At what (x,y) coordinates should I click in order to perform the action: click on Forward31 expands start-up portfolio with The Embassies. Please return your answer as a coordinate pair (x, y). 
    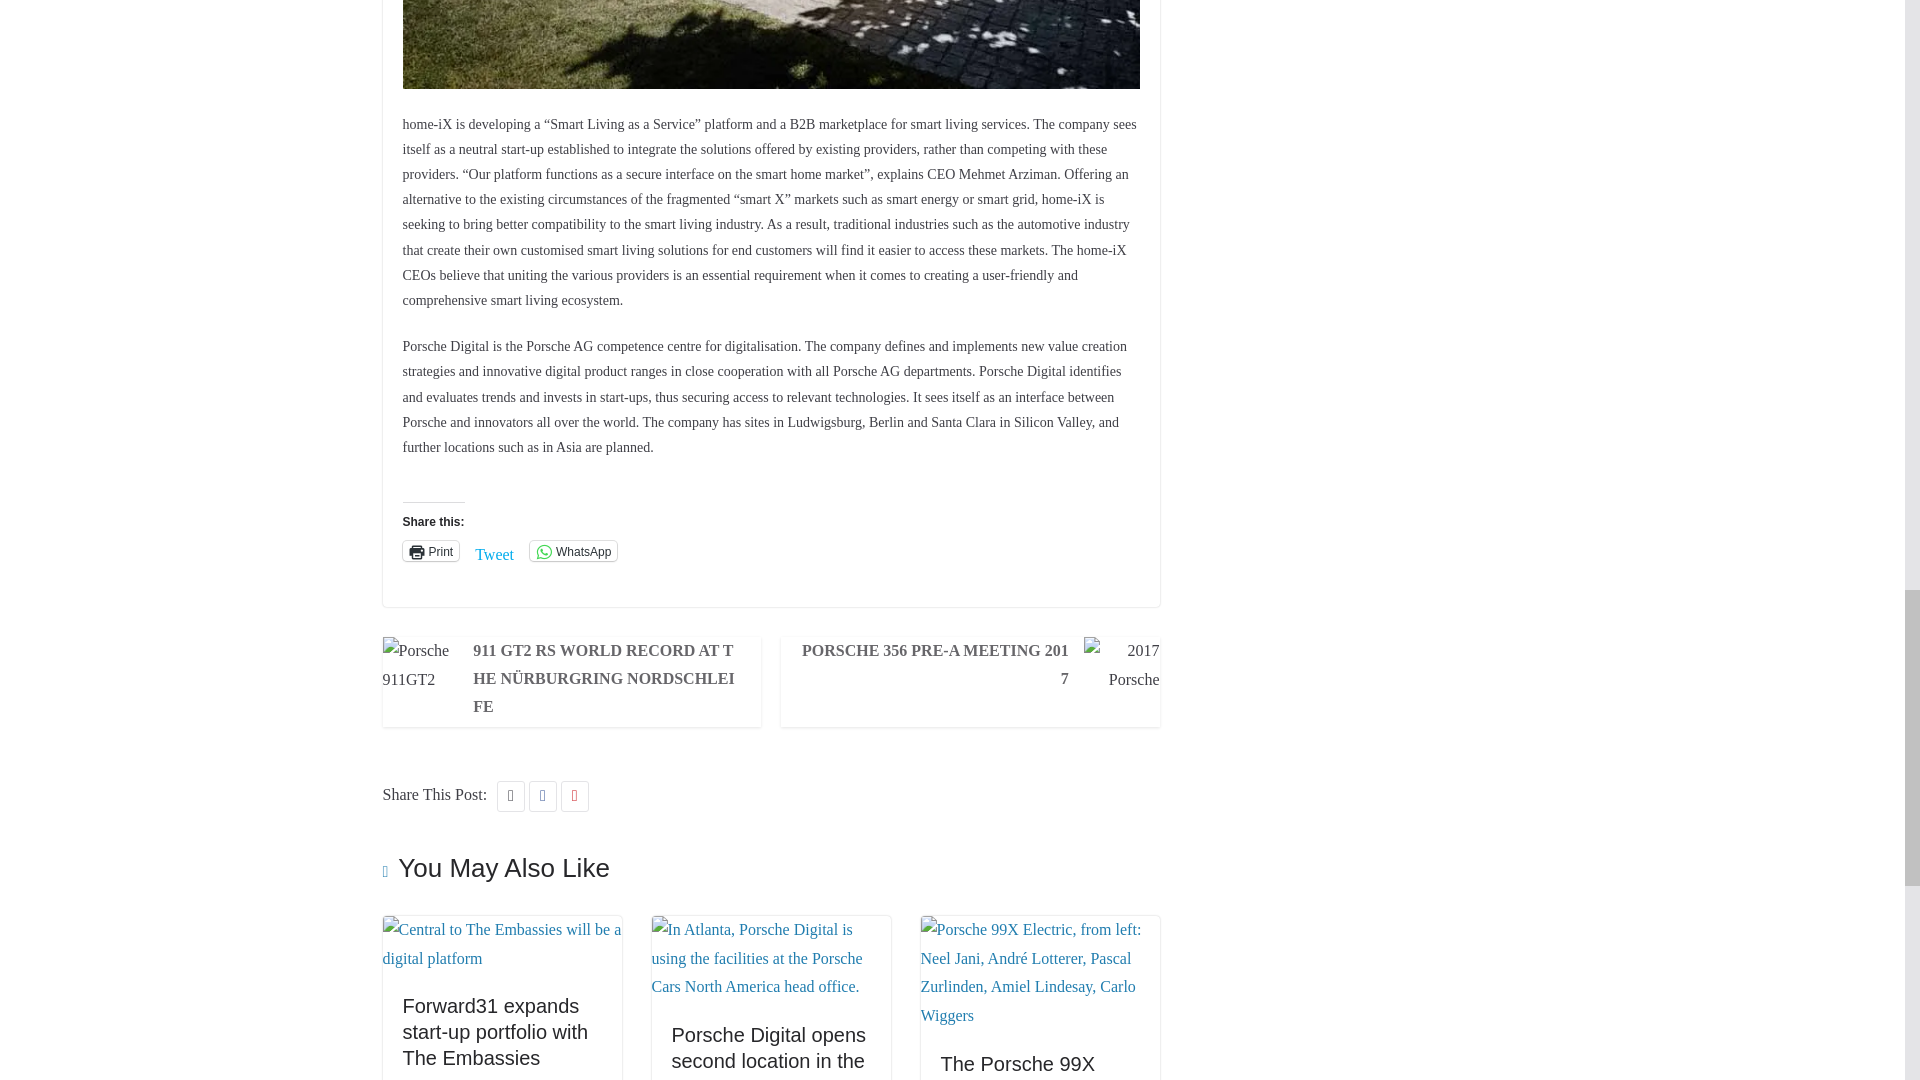
    Looking at the image, I should click on (494, 1032).